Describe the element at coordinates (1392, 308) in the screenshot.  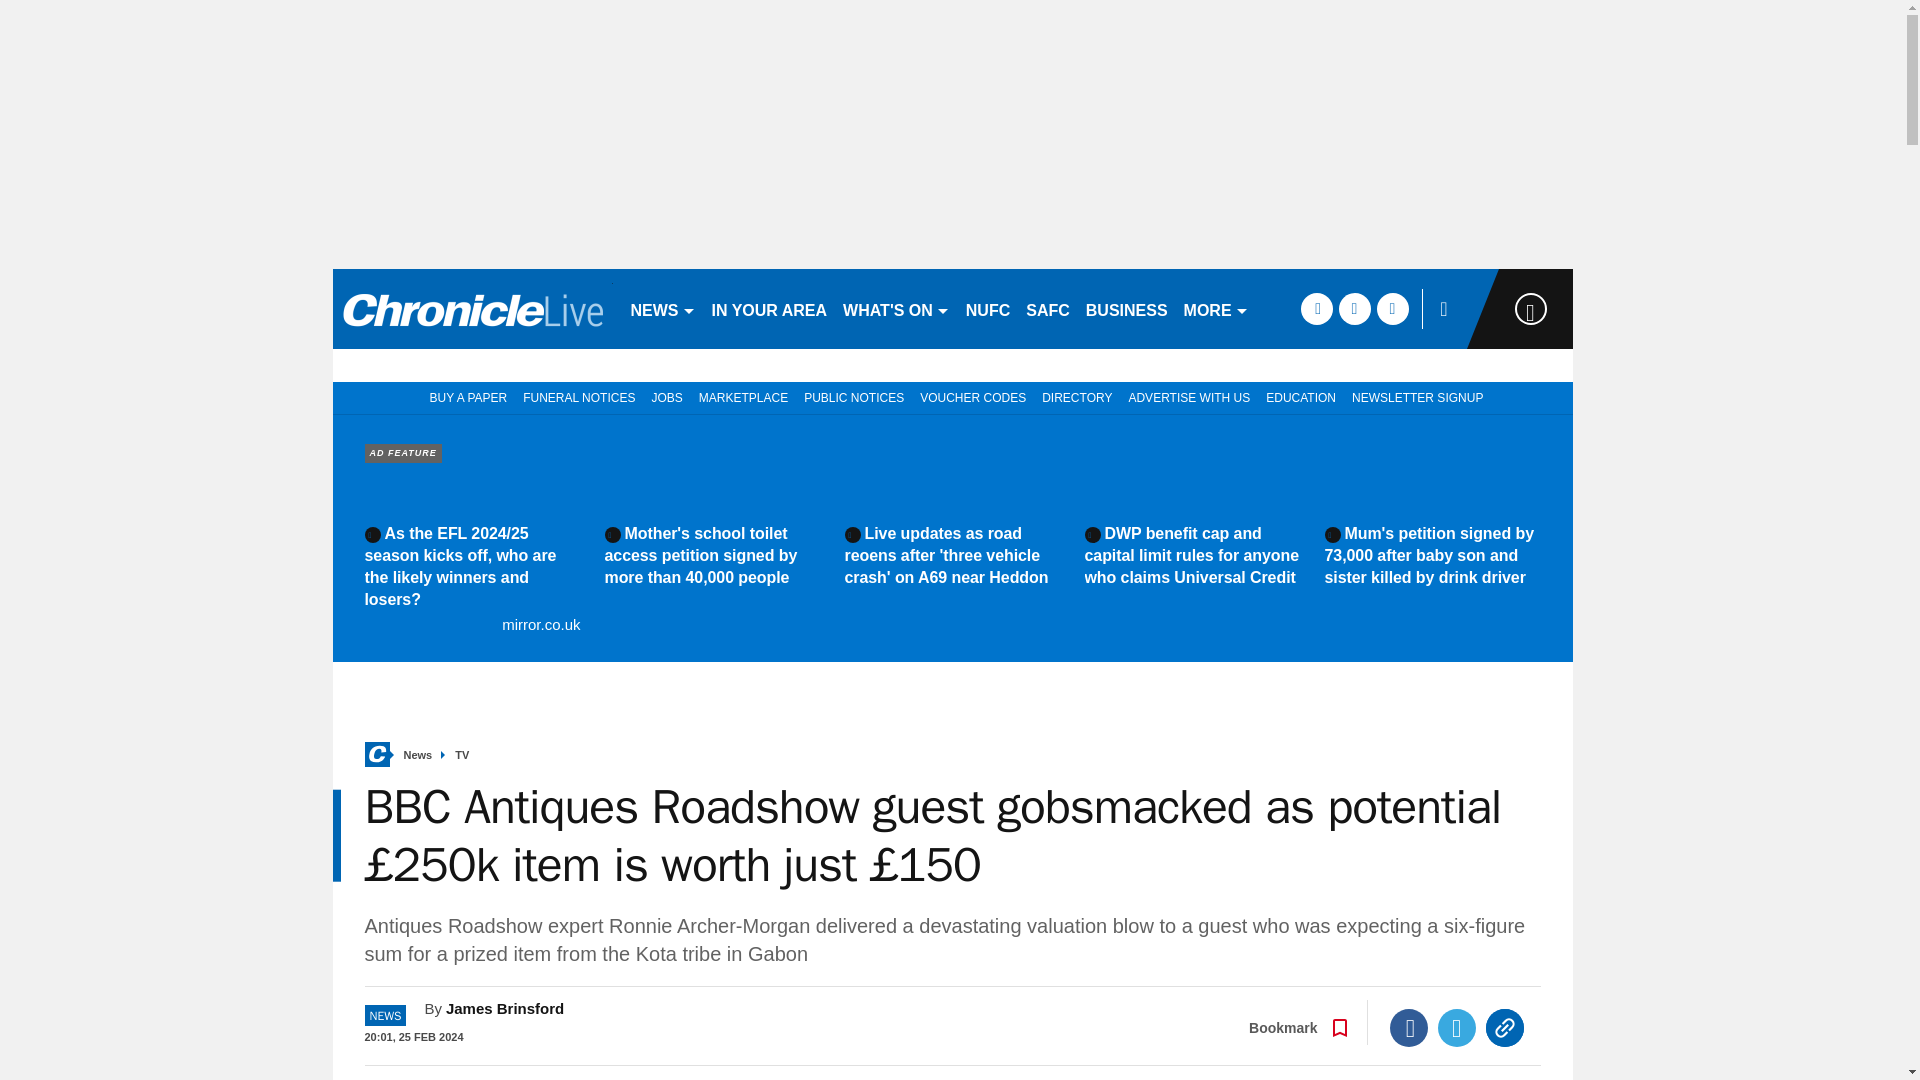
I see `instagram` at that location.